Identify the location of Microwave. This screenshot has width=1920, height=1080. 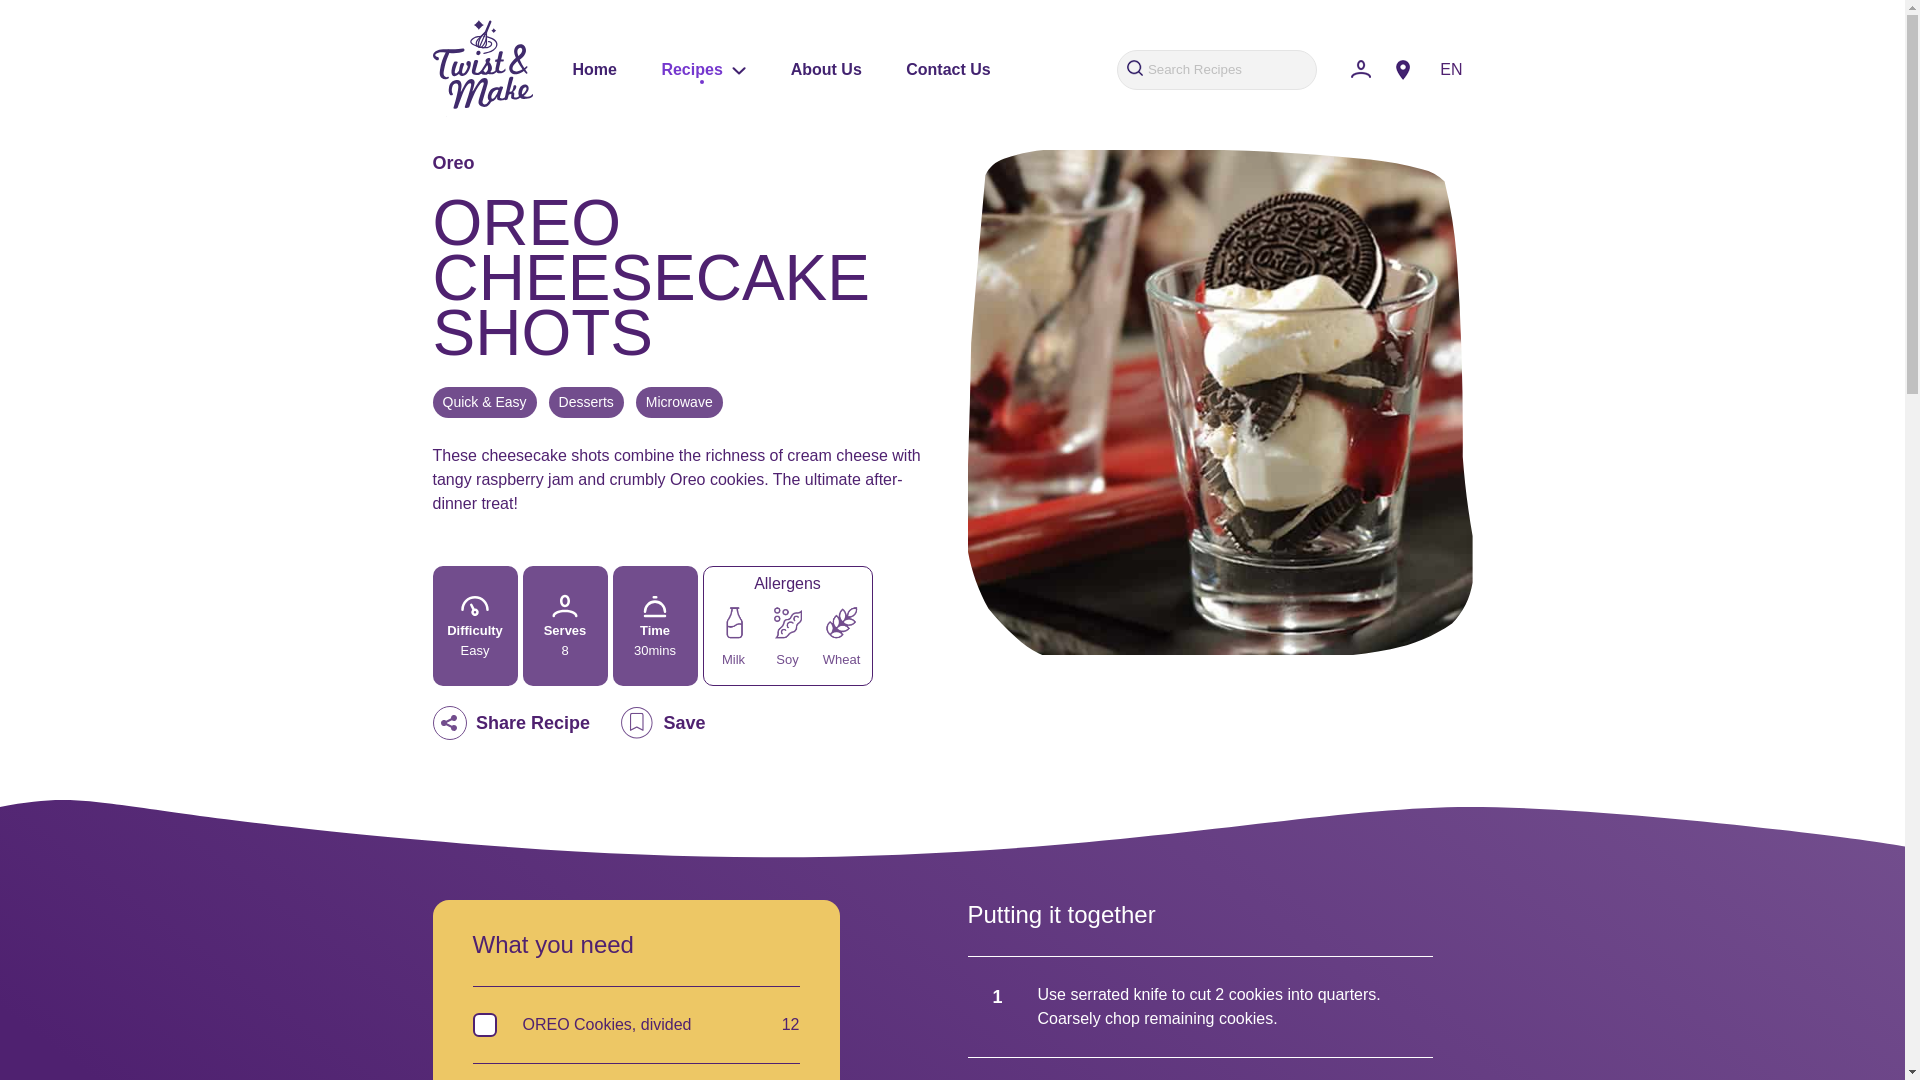
(679, 402).